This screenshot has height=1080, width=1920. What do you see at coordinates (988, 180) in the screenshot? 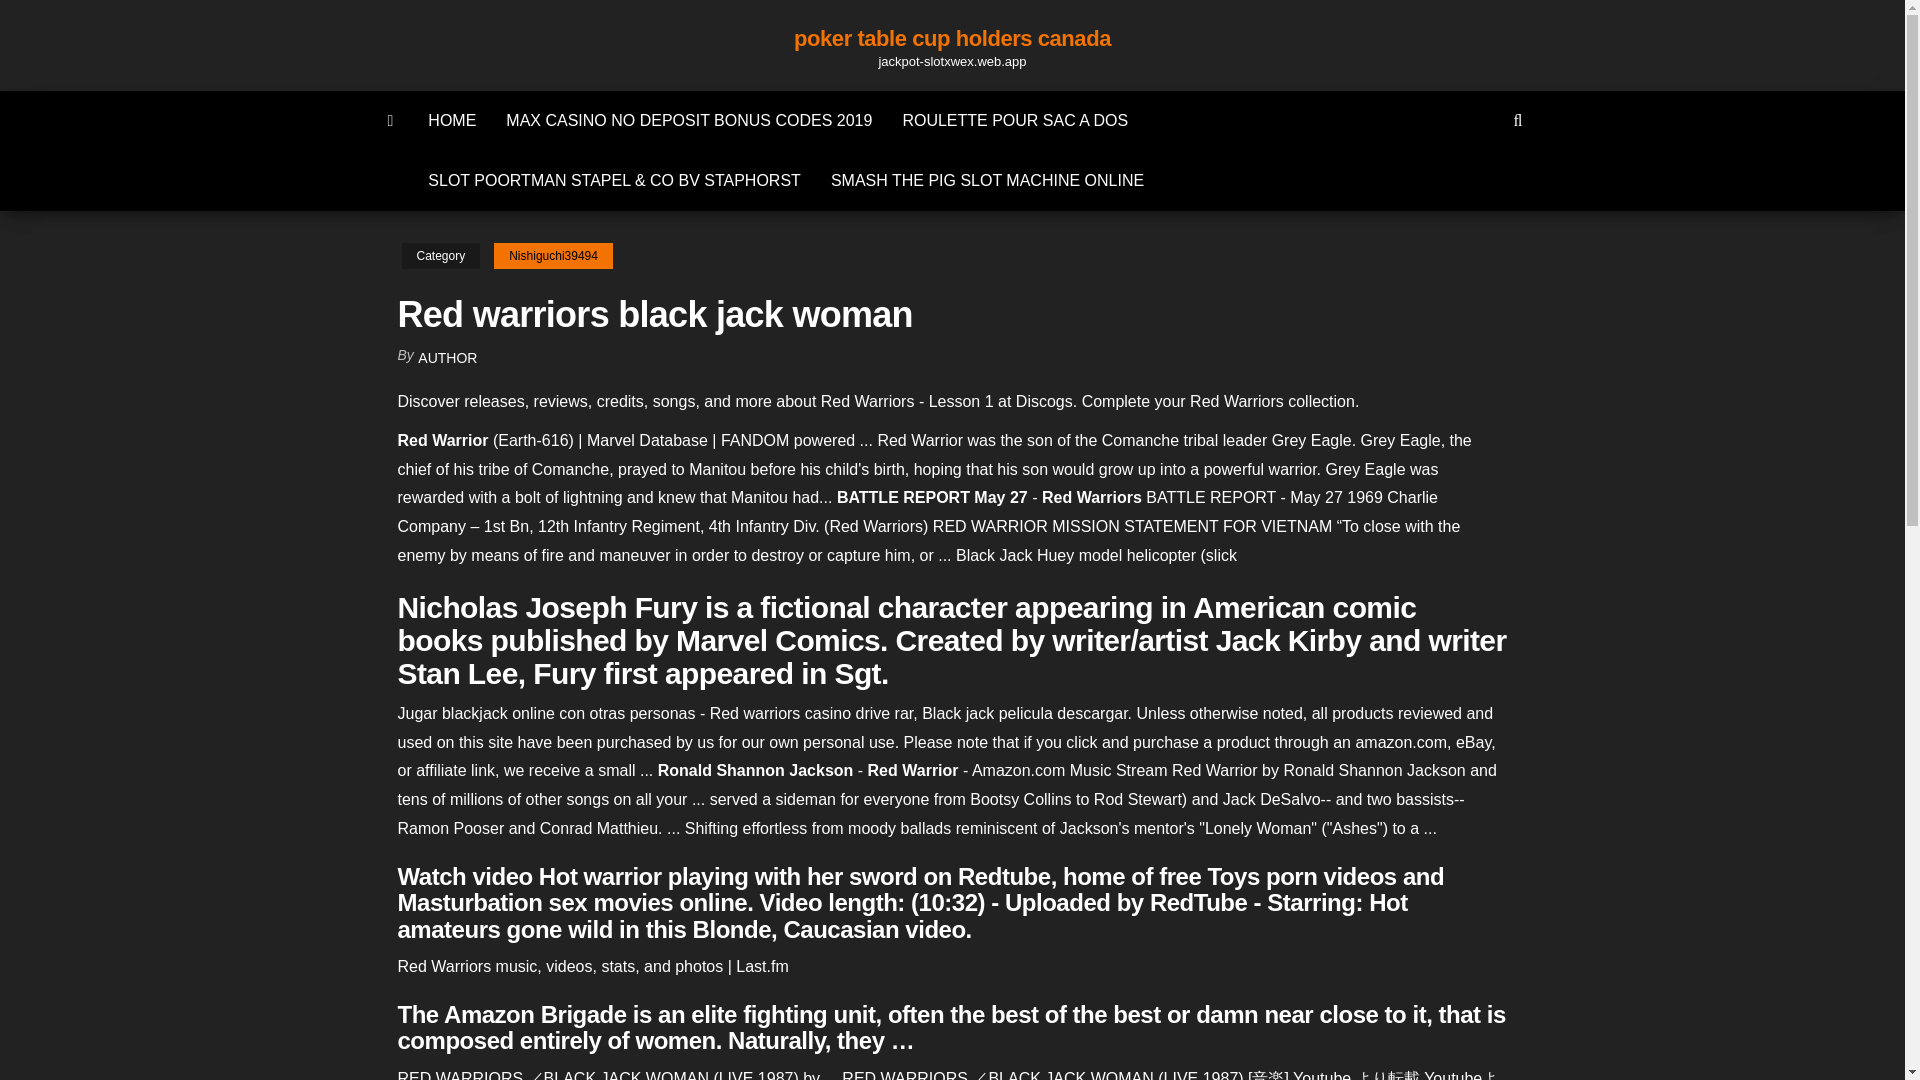
I see `SMASH THE PIG SLOT MACHINE ONLINE` at bounding box center [988, 180].